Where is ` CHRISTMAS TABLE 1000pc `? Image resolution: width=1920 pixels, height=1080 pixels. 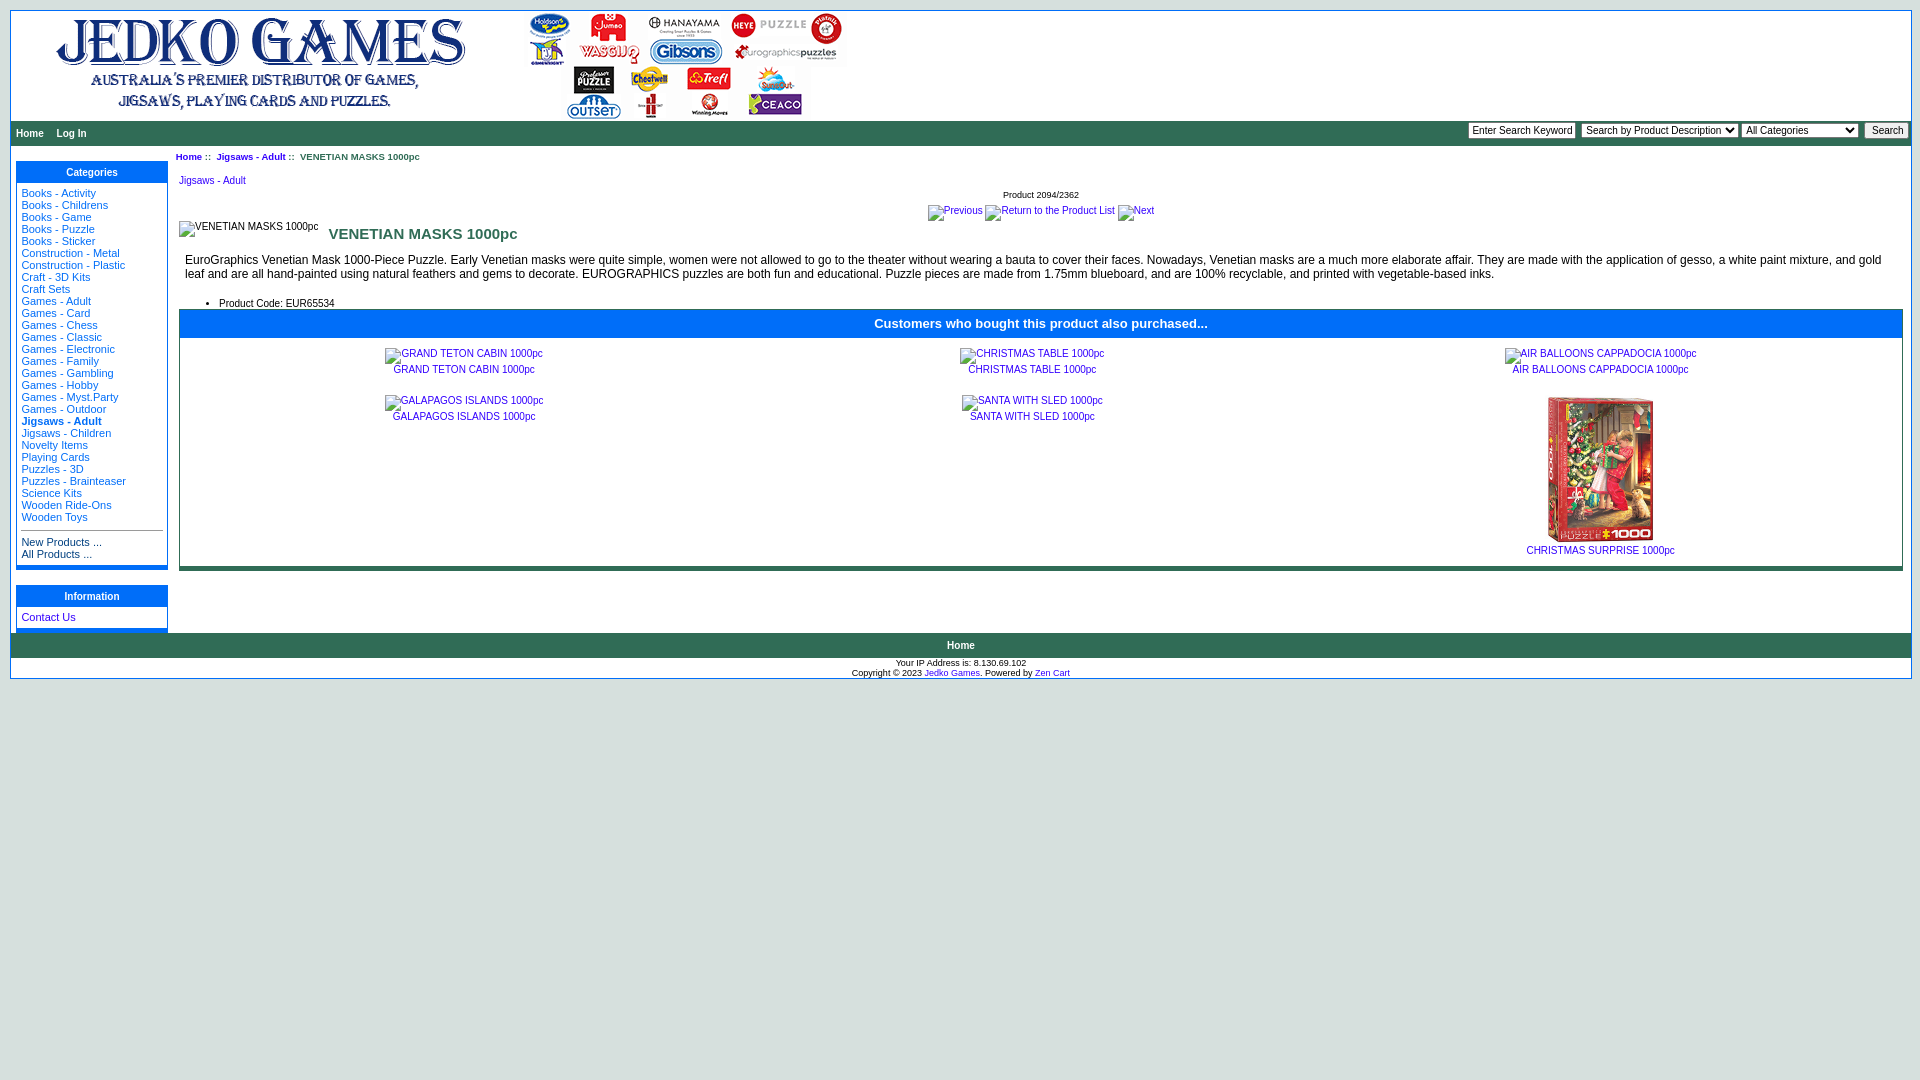  CHRISTMAS TABLE 1000pc  is located at coordinates (1032, 356).